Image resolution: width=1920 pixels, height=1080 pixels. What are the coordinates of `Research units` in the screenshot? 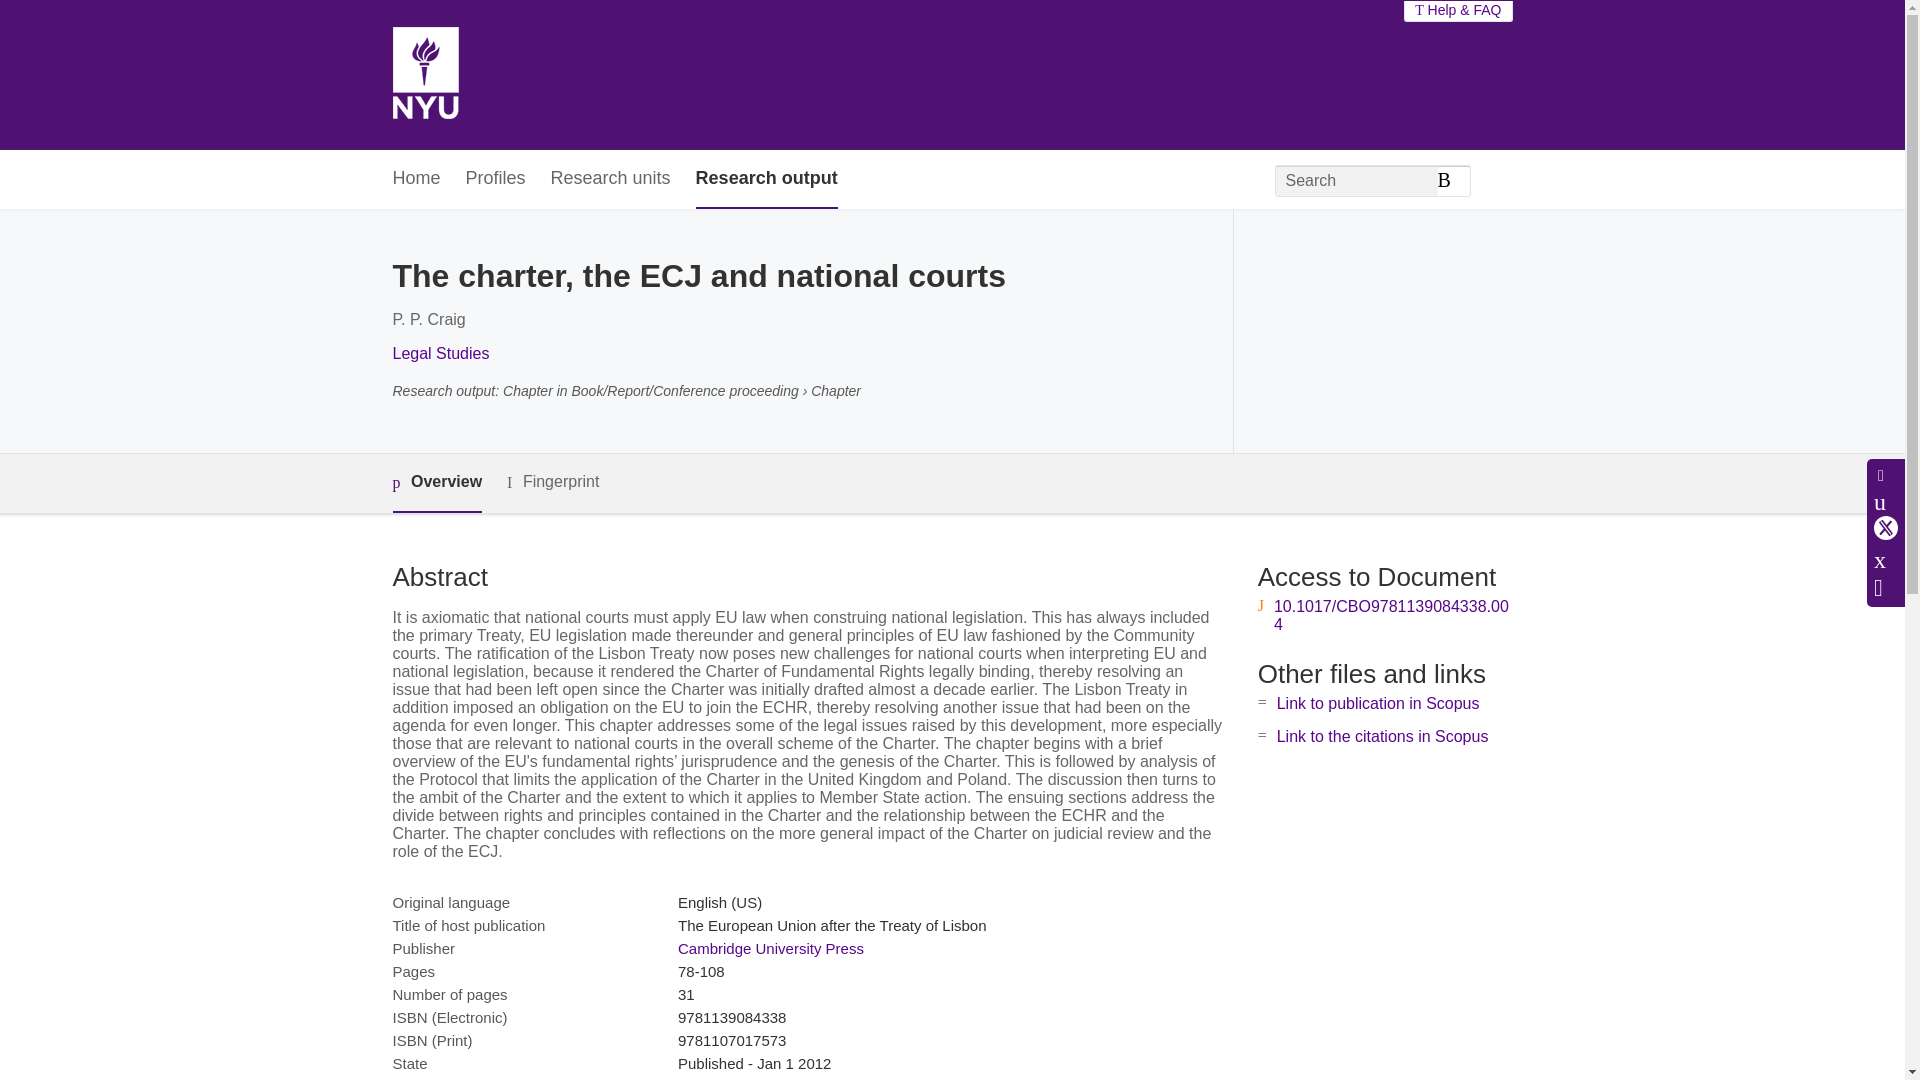 It's located at (610, 180).